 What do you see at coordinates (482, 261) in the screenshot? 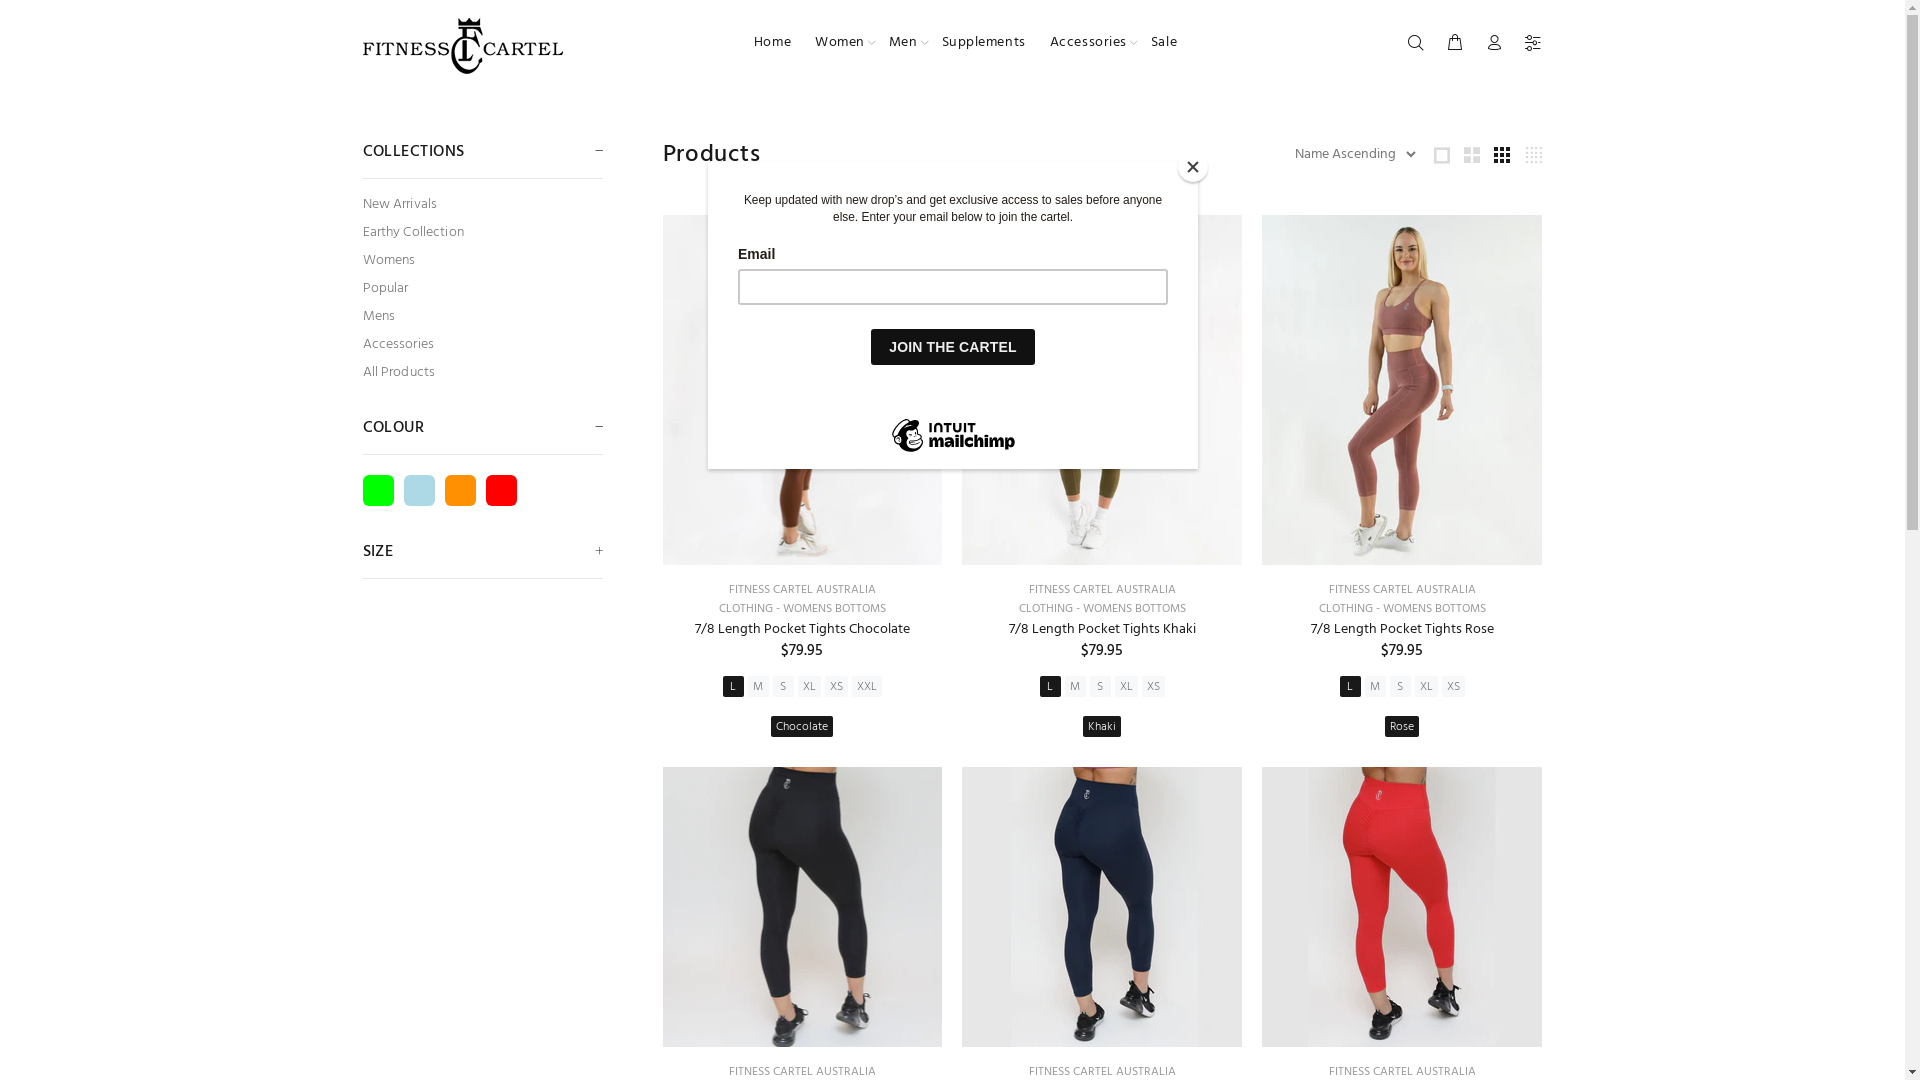
I see `Womens` at bounding box center [482, 261].